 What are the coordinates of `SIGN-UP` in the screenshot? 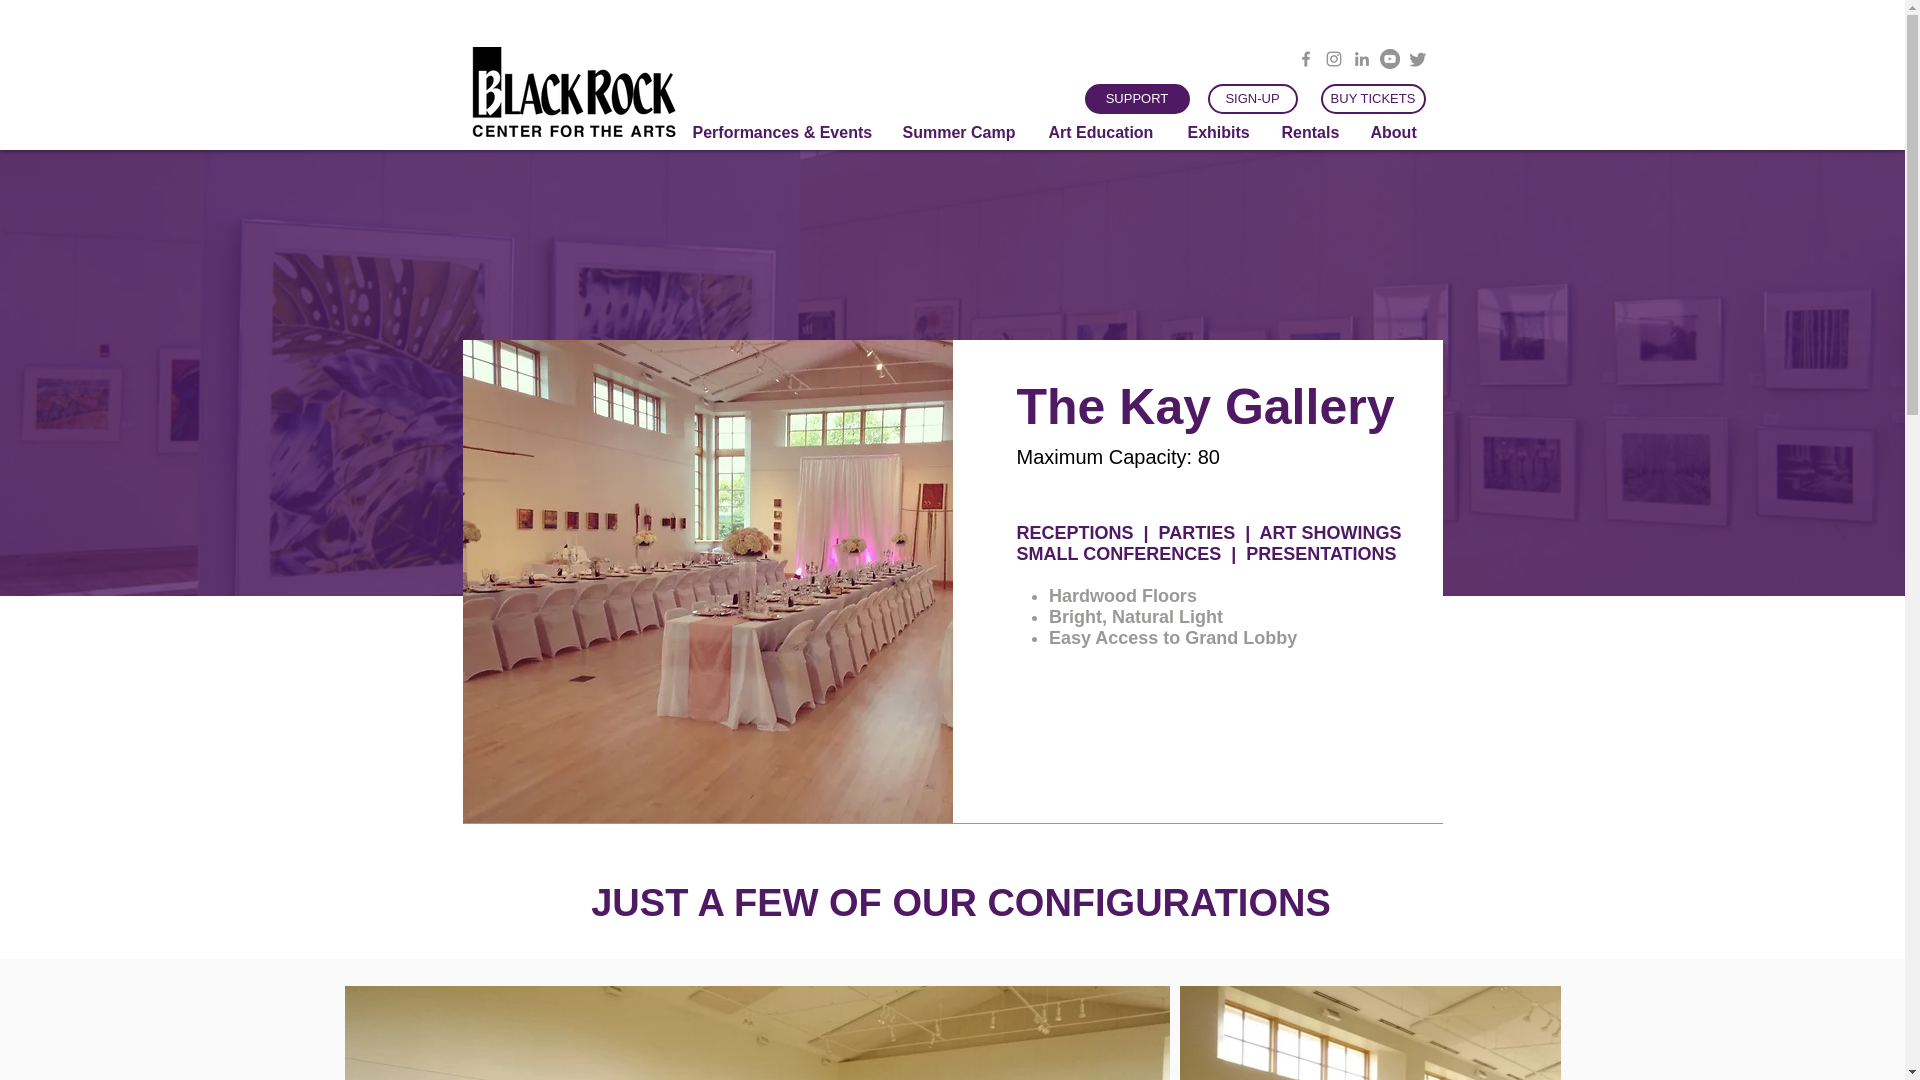 It's located at (1252, 99).